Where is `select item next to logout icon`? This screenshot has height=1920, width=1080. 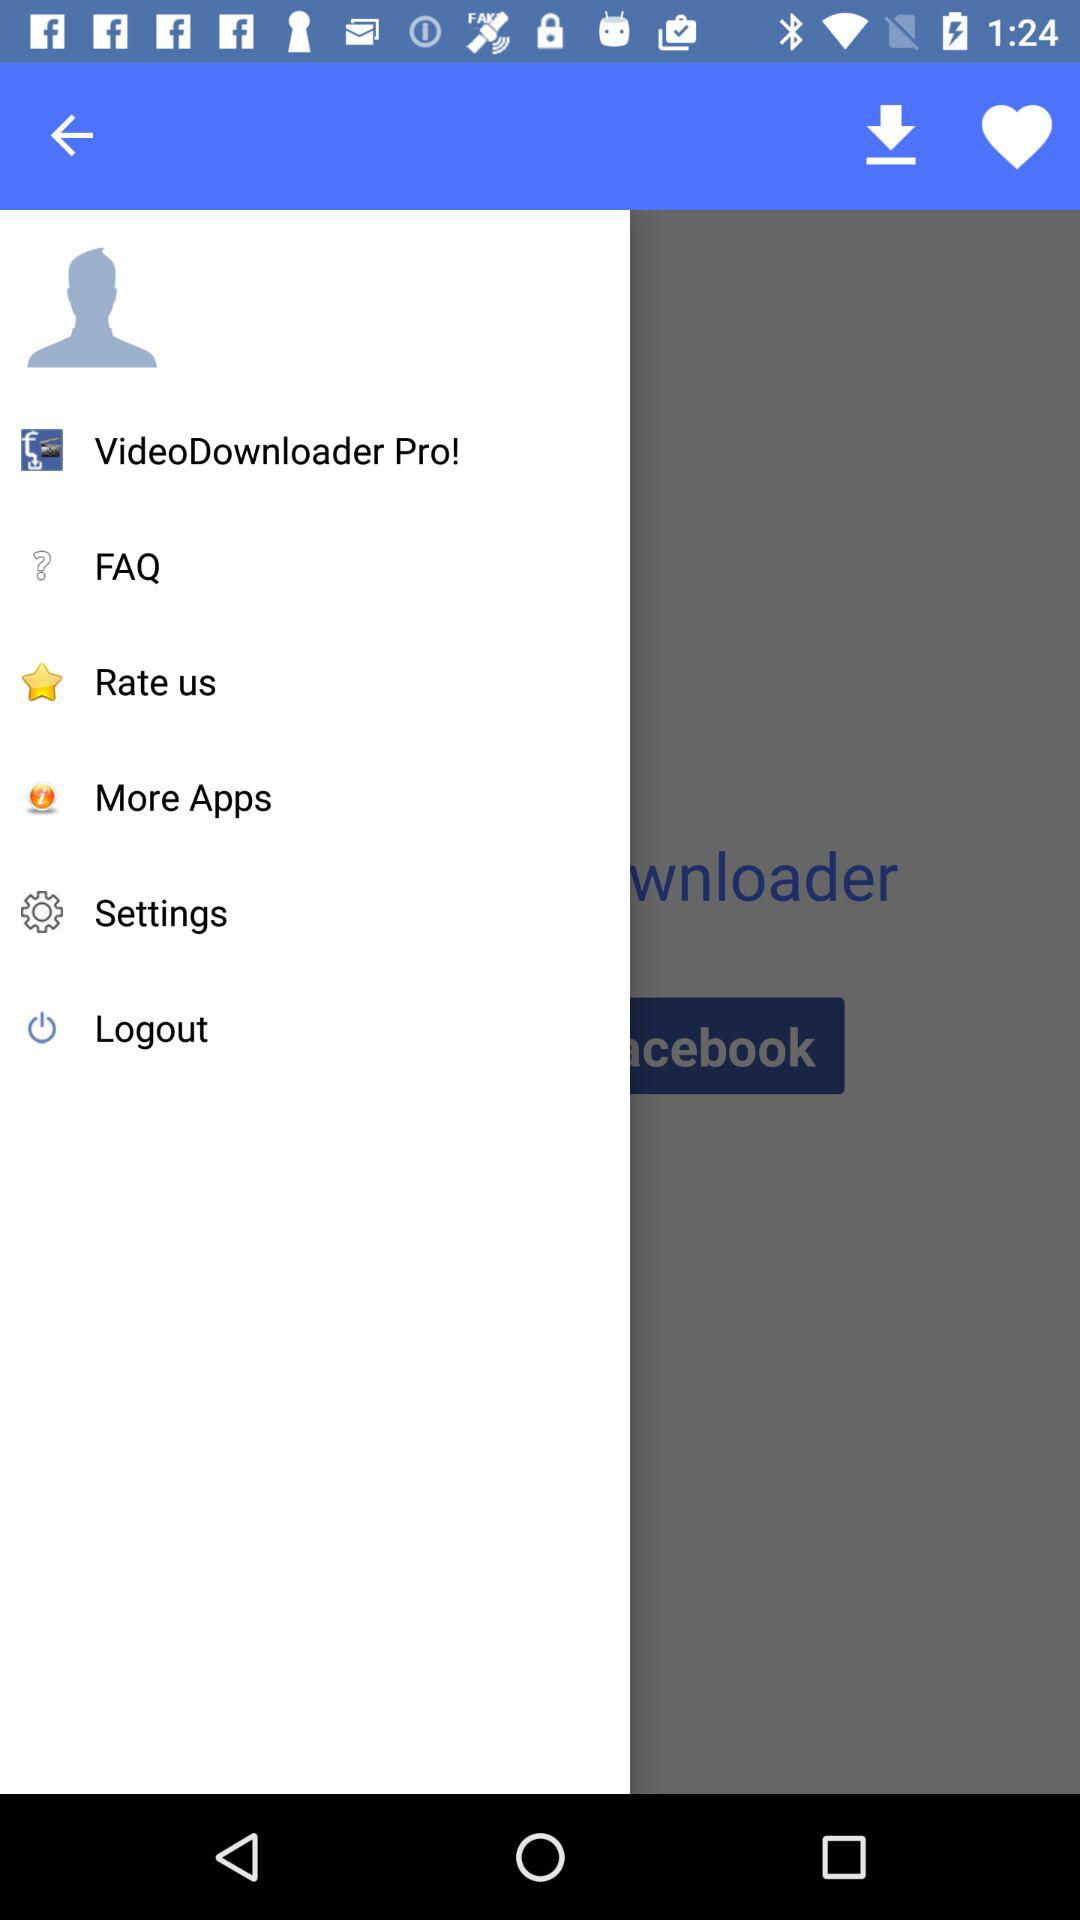 select item next to logout icon is located at coordinates (539, 1046).